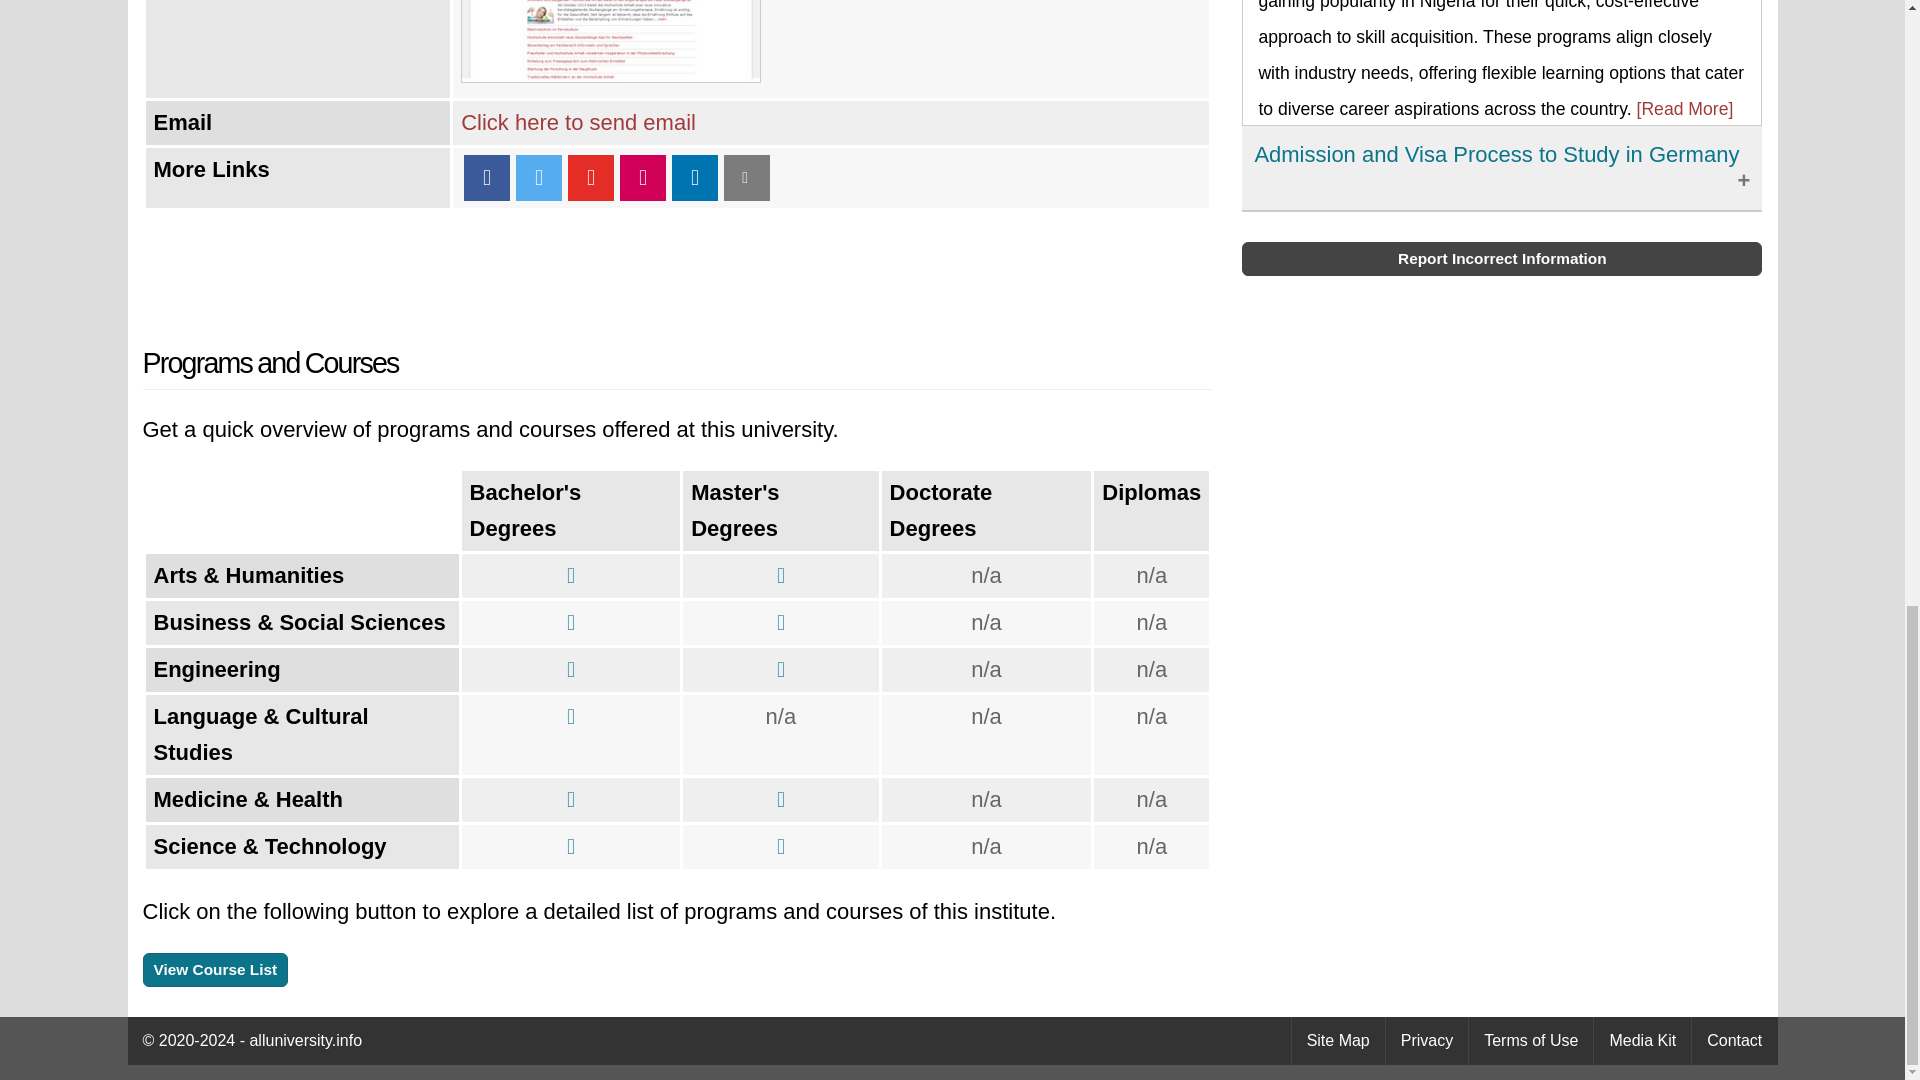  What do you see at coordinates (610, 74) in the screenshot?
I see `Anhalt University of Applied Sciences Website` at bounding box center [610, 74].